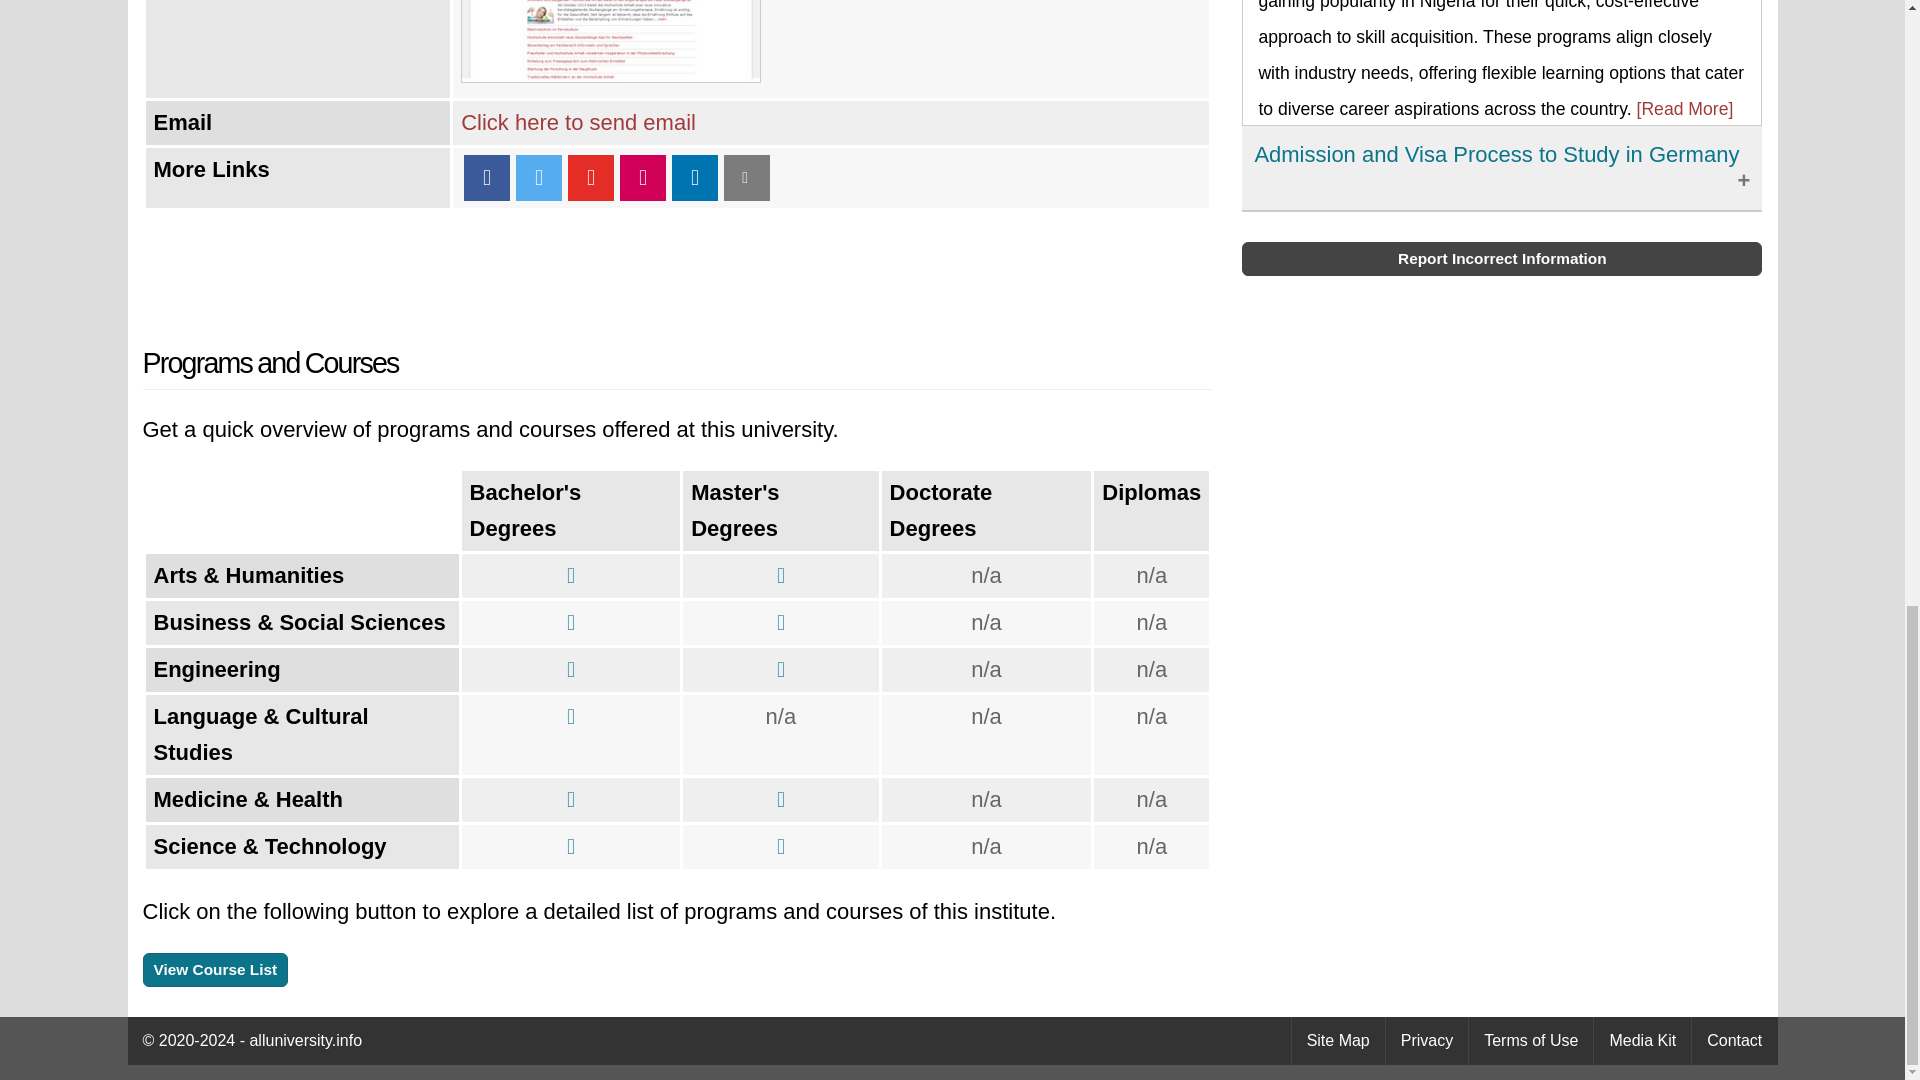  What do you see at coordinates (610, 74) in the screenshot?
I see `Anhalt University of Applied Sciences Website` at bounding box center [610, 74].